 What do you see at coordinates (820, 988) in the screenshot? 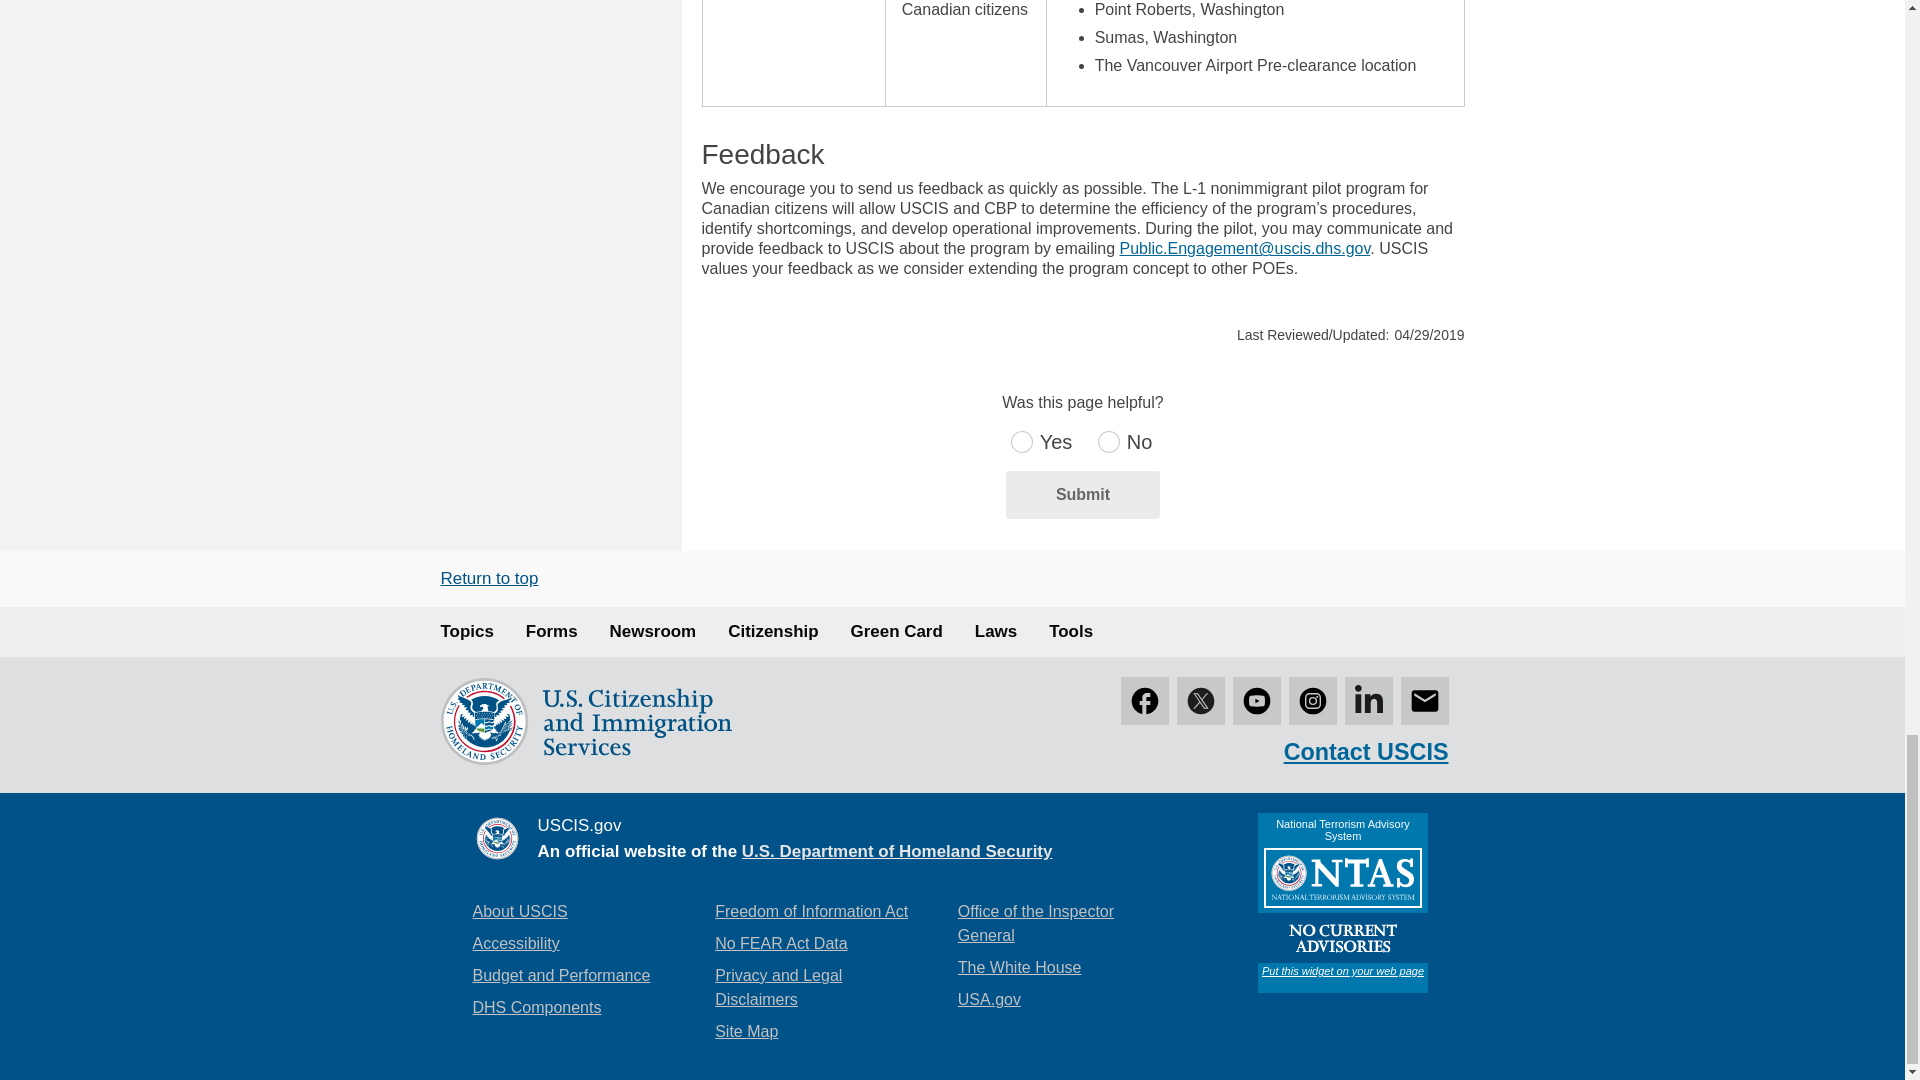
I see `Privacy and Legal Disclaimers` at bounding box center [820, 988].